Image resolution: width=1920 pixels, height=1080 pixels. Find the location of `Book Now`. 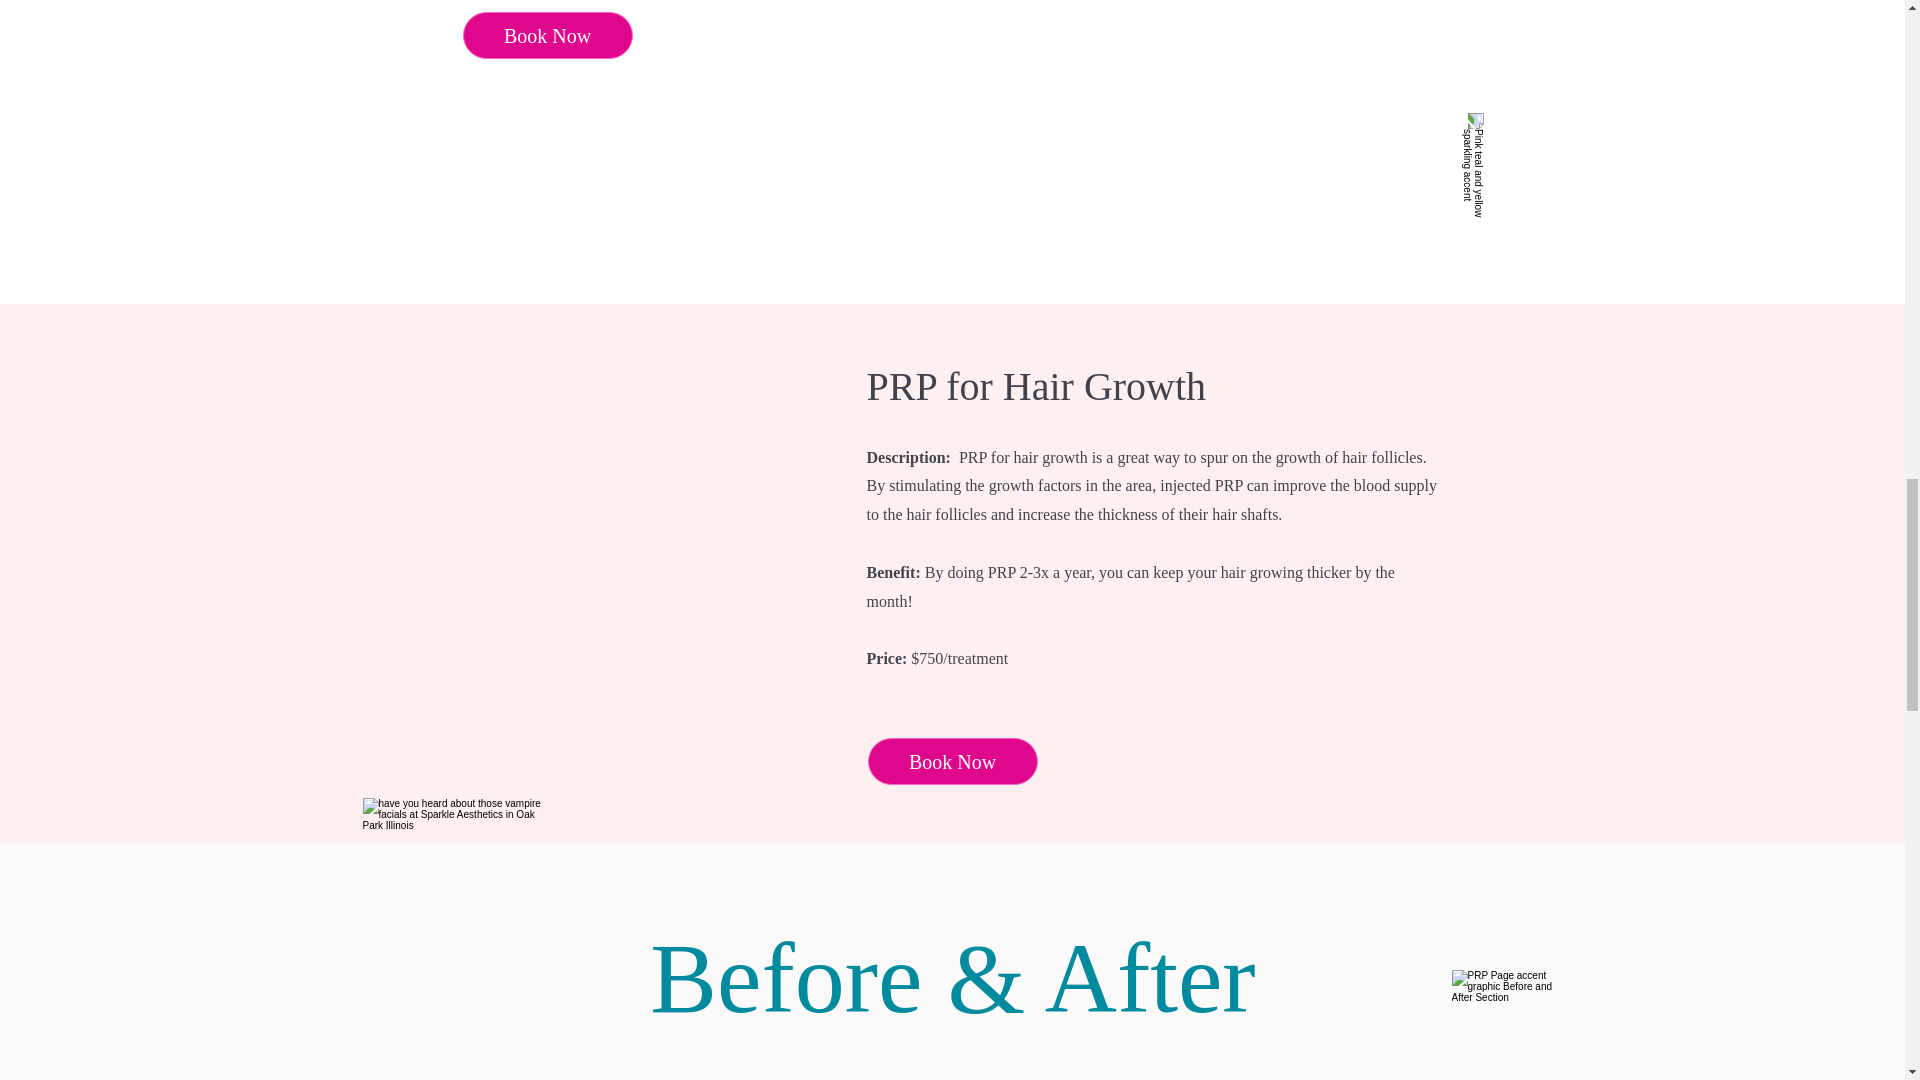

Book Now is located at coordinates (546, 35).